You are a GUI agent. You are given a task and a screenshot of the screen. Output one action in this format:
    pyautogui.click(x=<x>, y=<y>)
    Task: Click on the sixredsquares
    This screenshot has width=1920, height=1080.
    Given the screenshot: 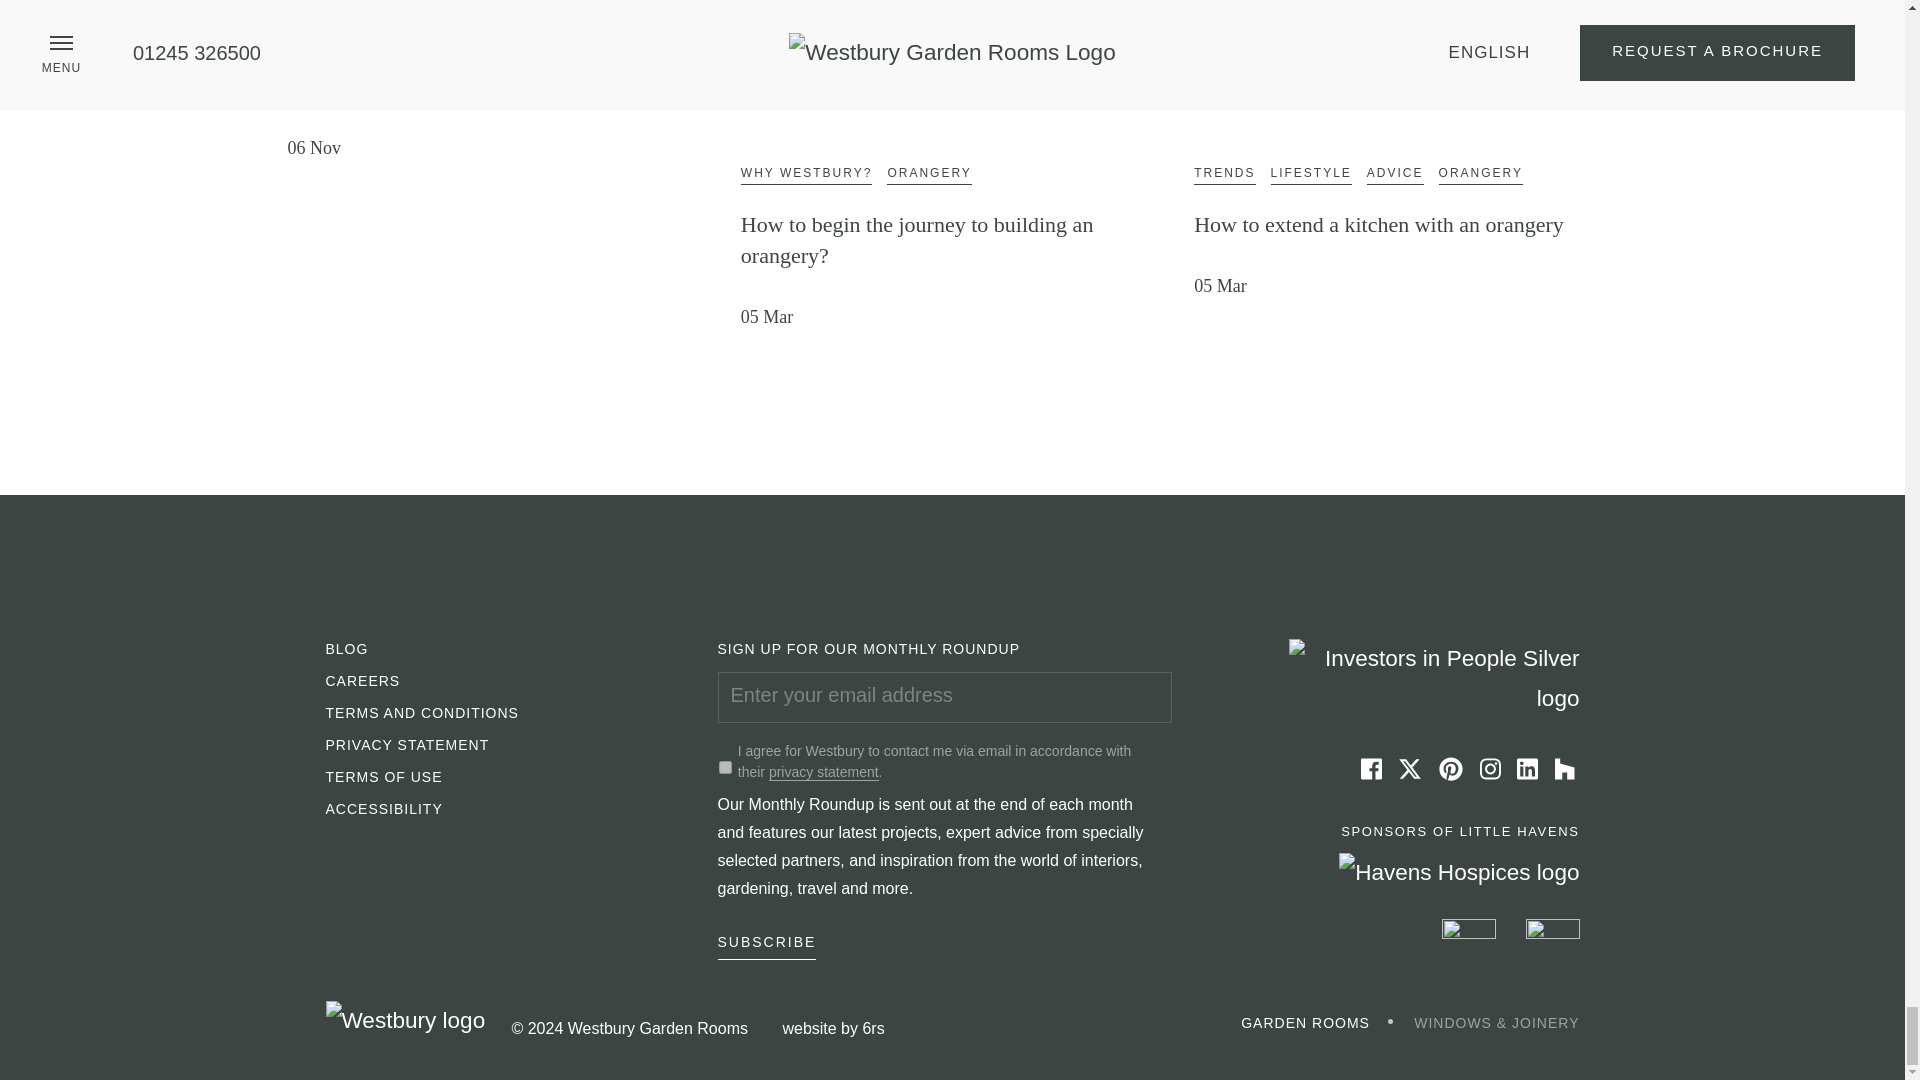 What is the action you would take?
    pyautogui.click(x=872, y=1029)
    